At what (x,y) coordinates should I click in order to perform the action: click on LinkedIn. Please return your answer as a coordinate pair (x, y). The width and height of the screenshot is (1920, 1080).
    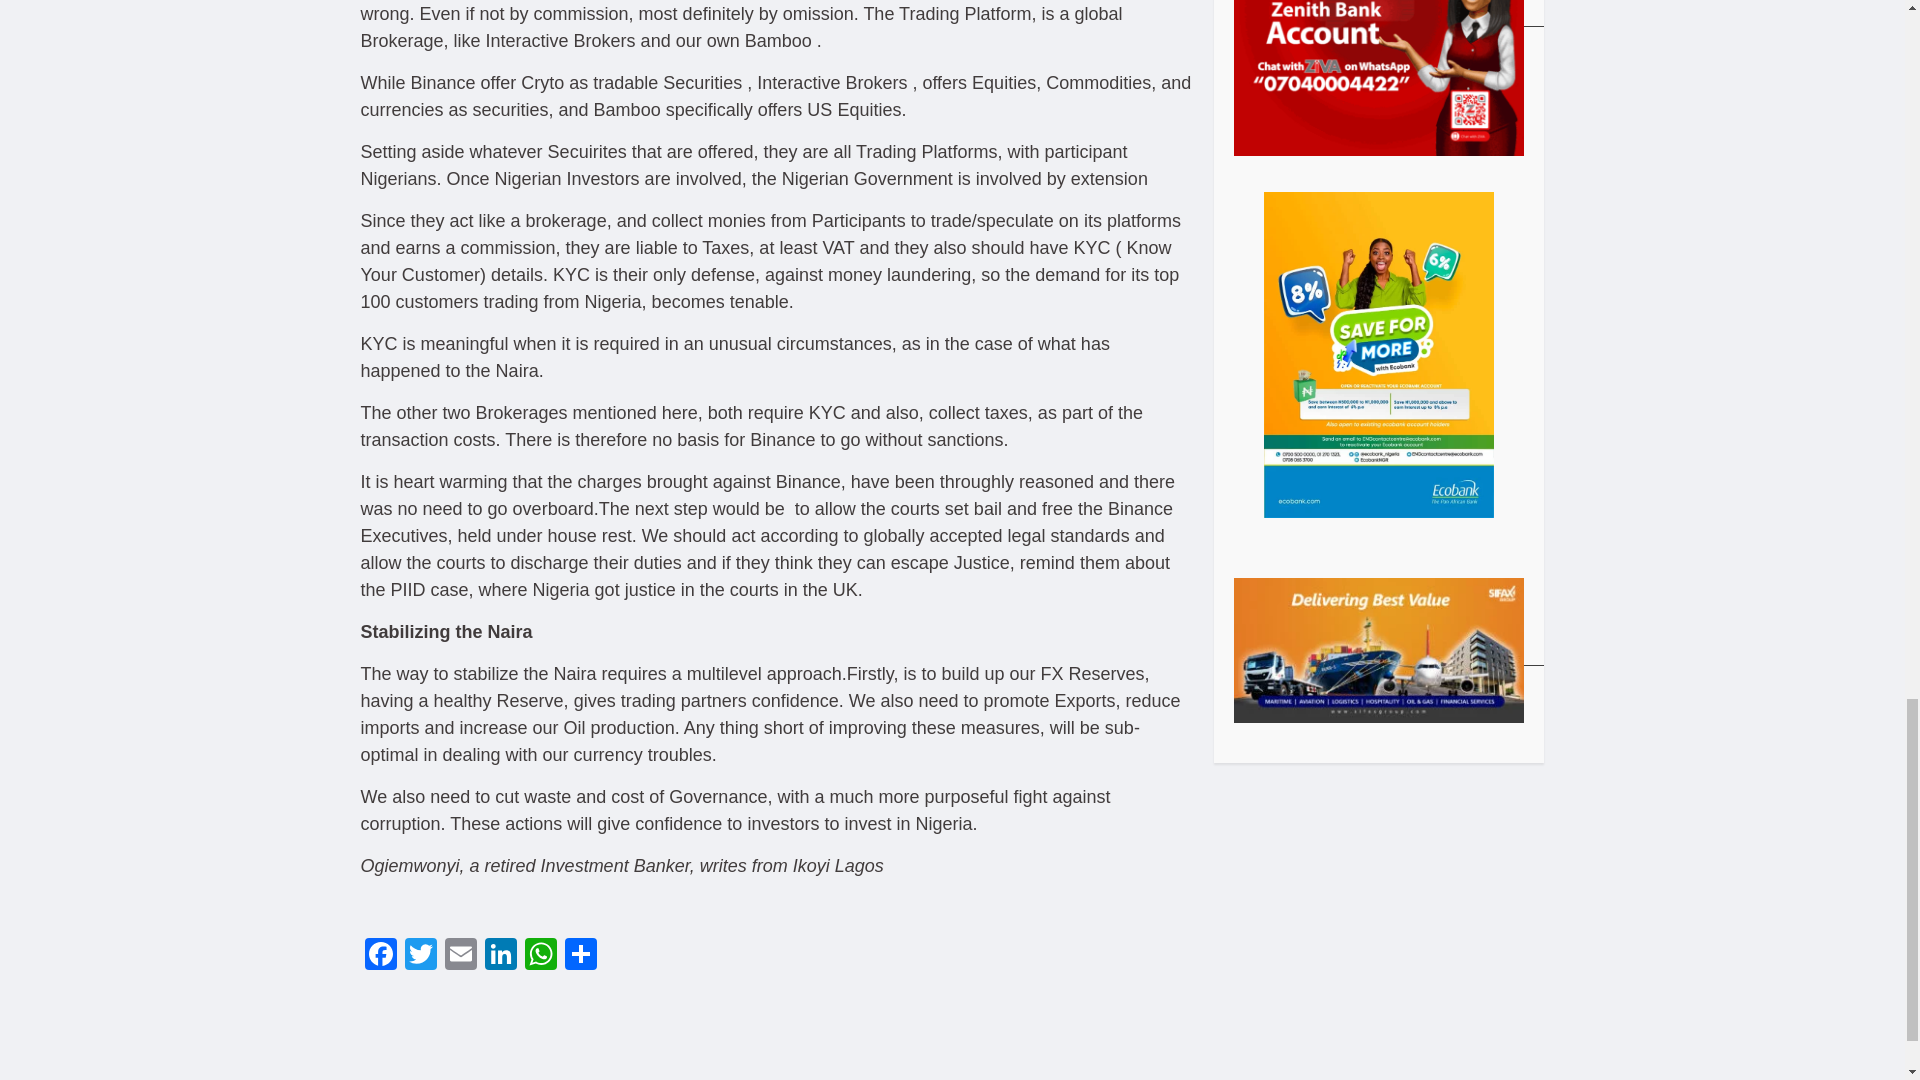
    Looking at the image, I should click on (500, 956).